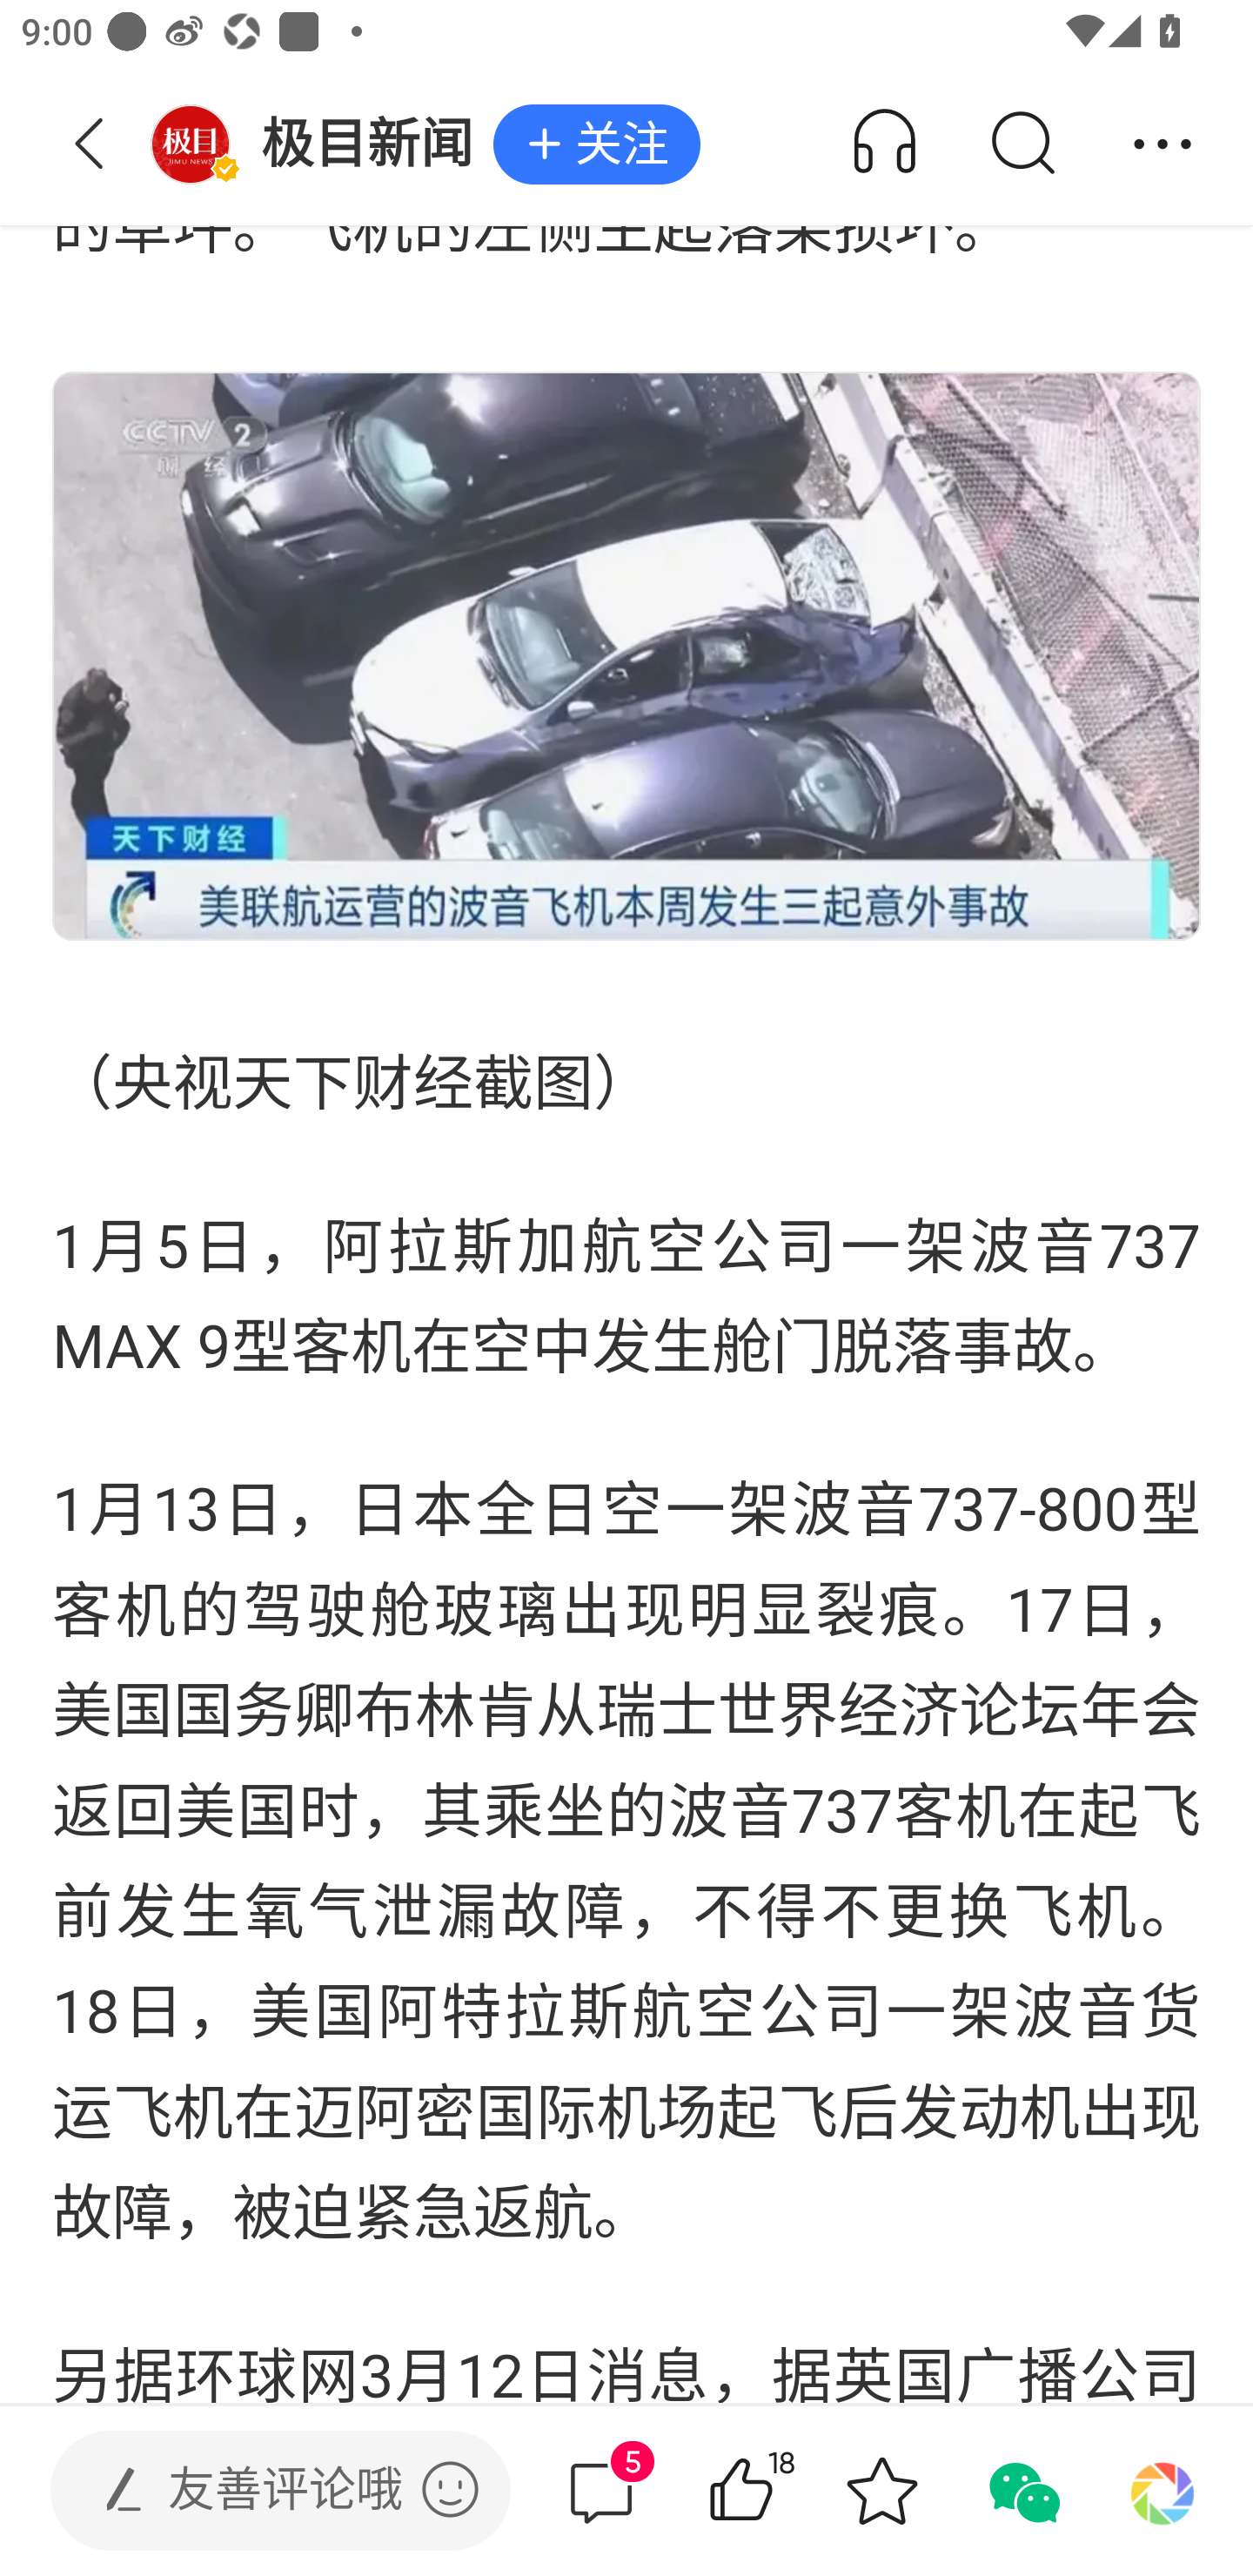 This screenshot has width=1253, height=2576. What do you see at coordinates (450, 2489) in the screenshot?
I see `` at bounding box center [450, 2489].